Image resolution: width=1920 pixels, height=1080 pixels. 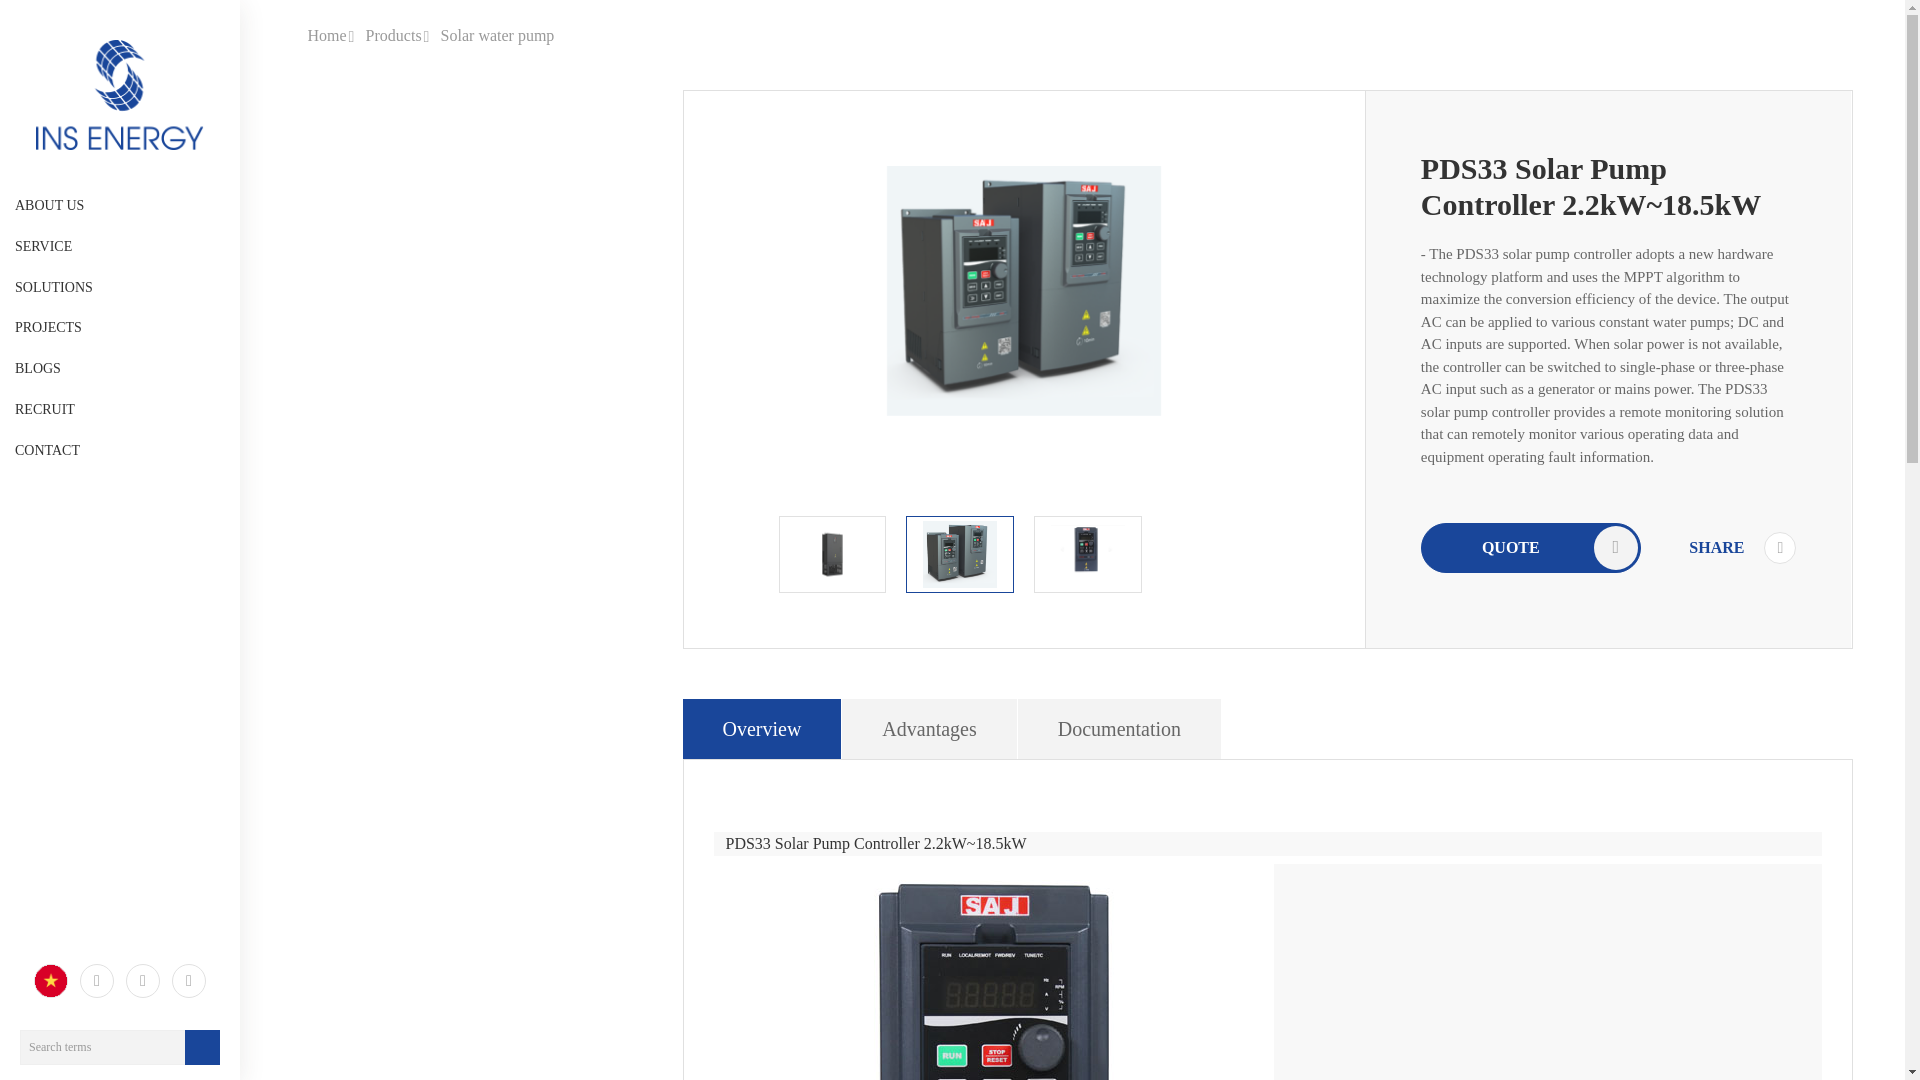 I want to click on BLOGS, so click(x=120, y=369).